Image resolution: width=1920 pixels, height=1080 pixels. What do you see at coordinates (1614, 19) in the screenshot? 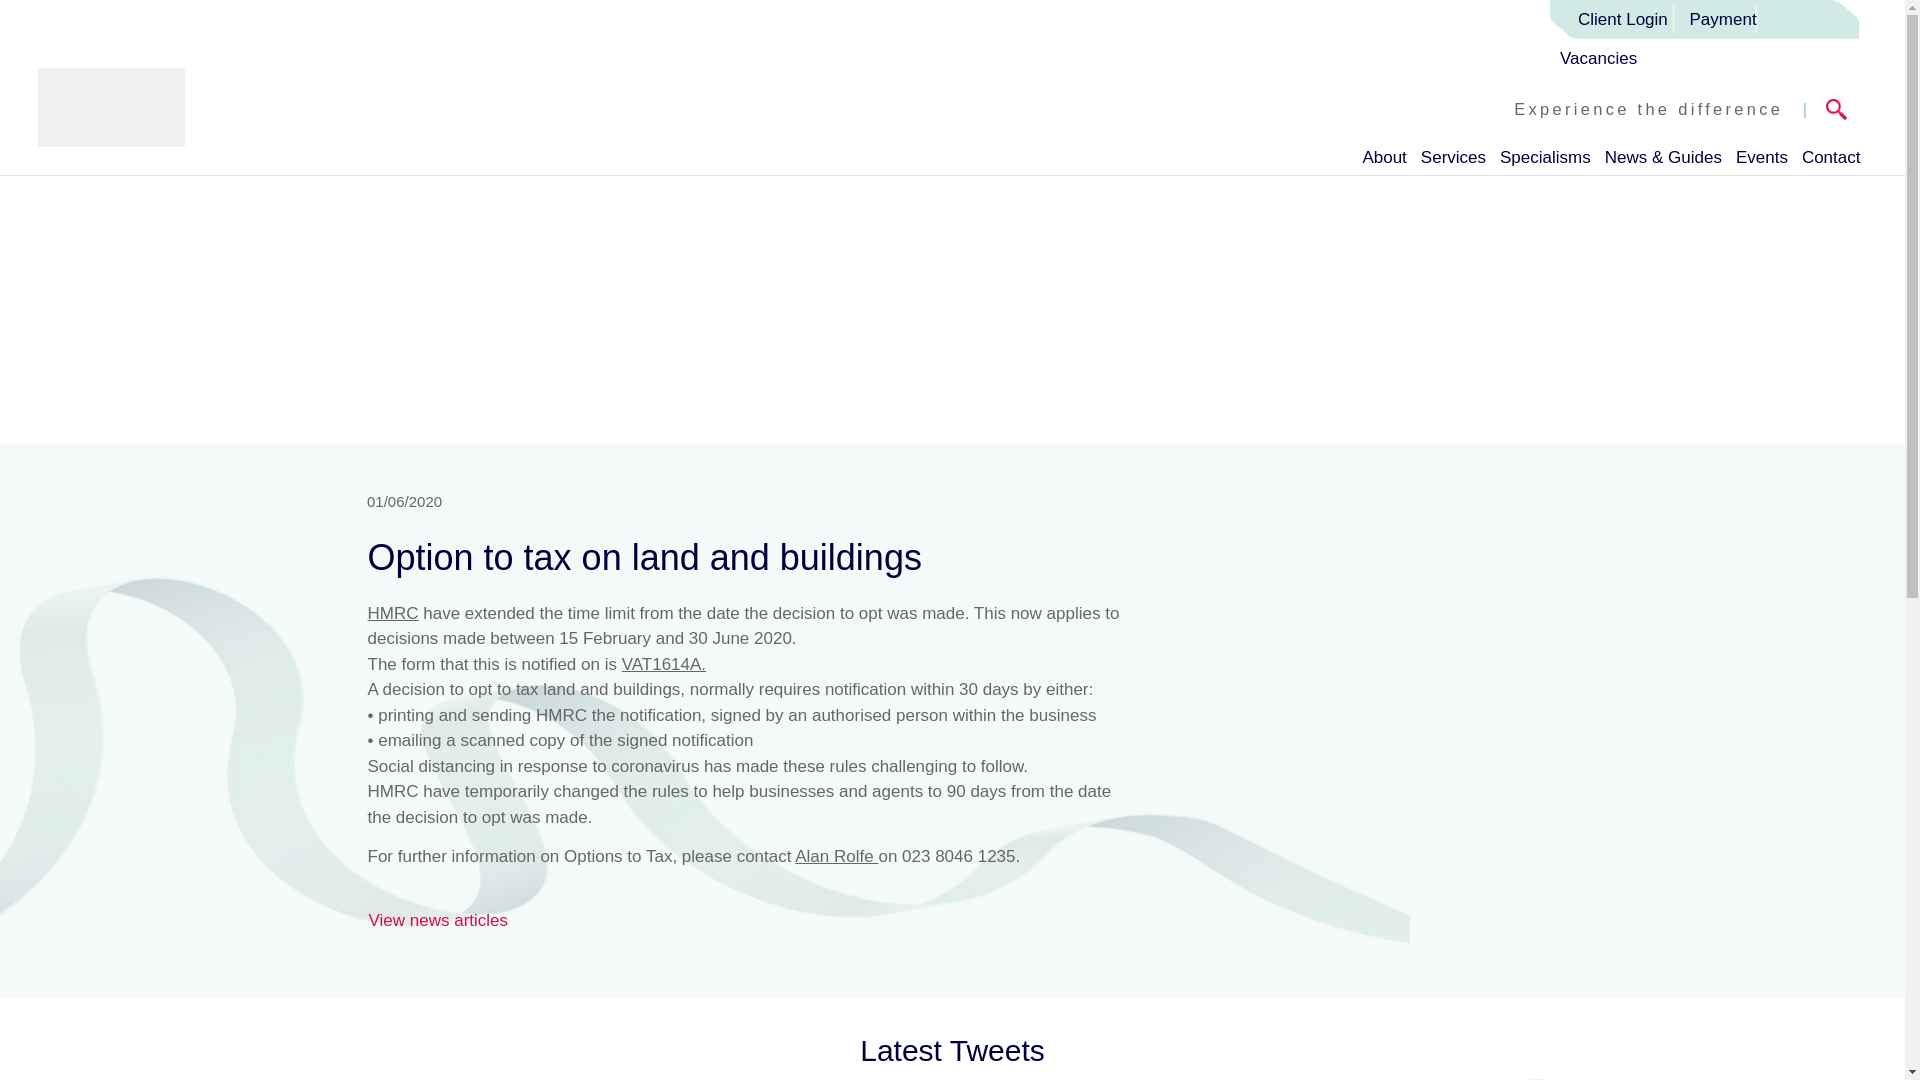
I see `Client Login` at bounding box center [1614, 19].